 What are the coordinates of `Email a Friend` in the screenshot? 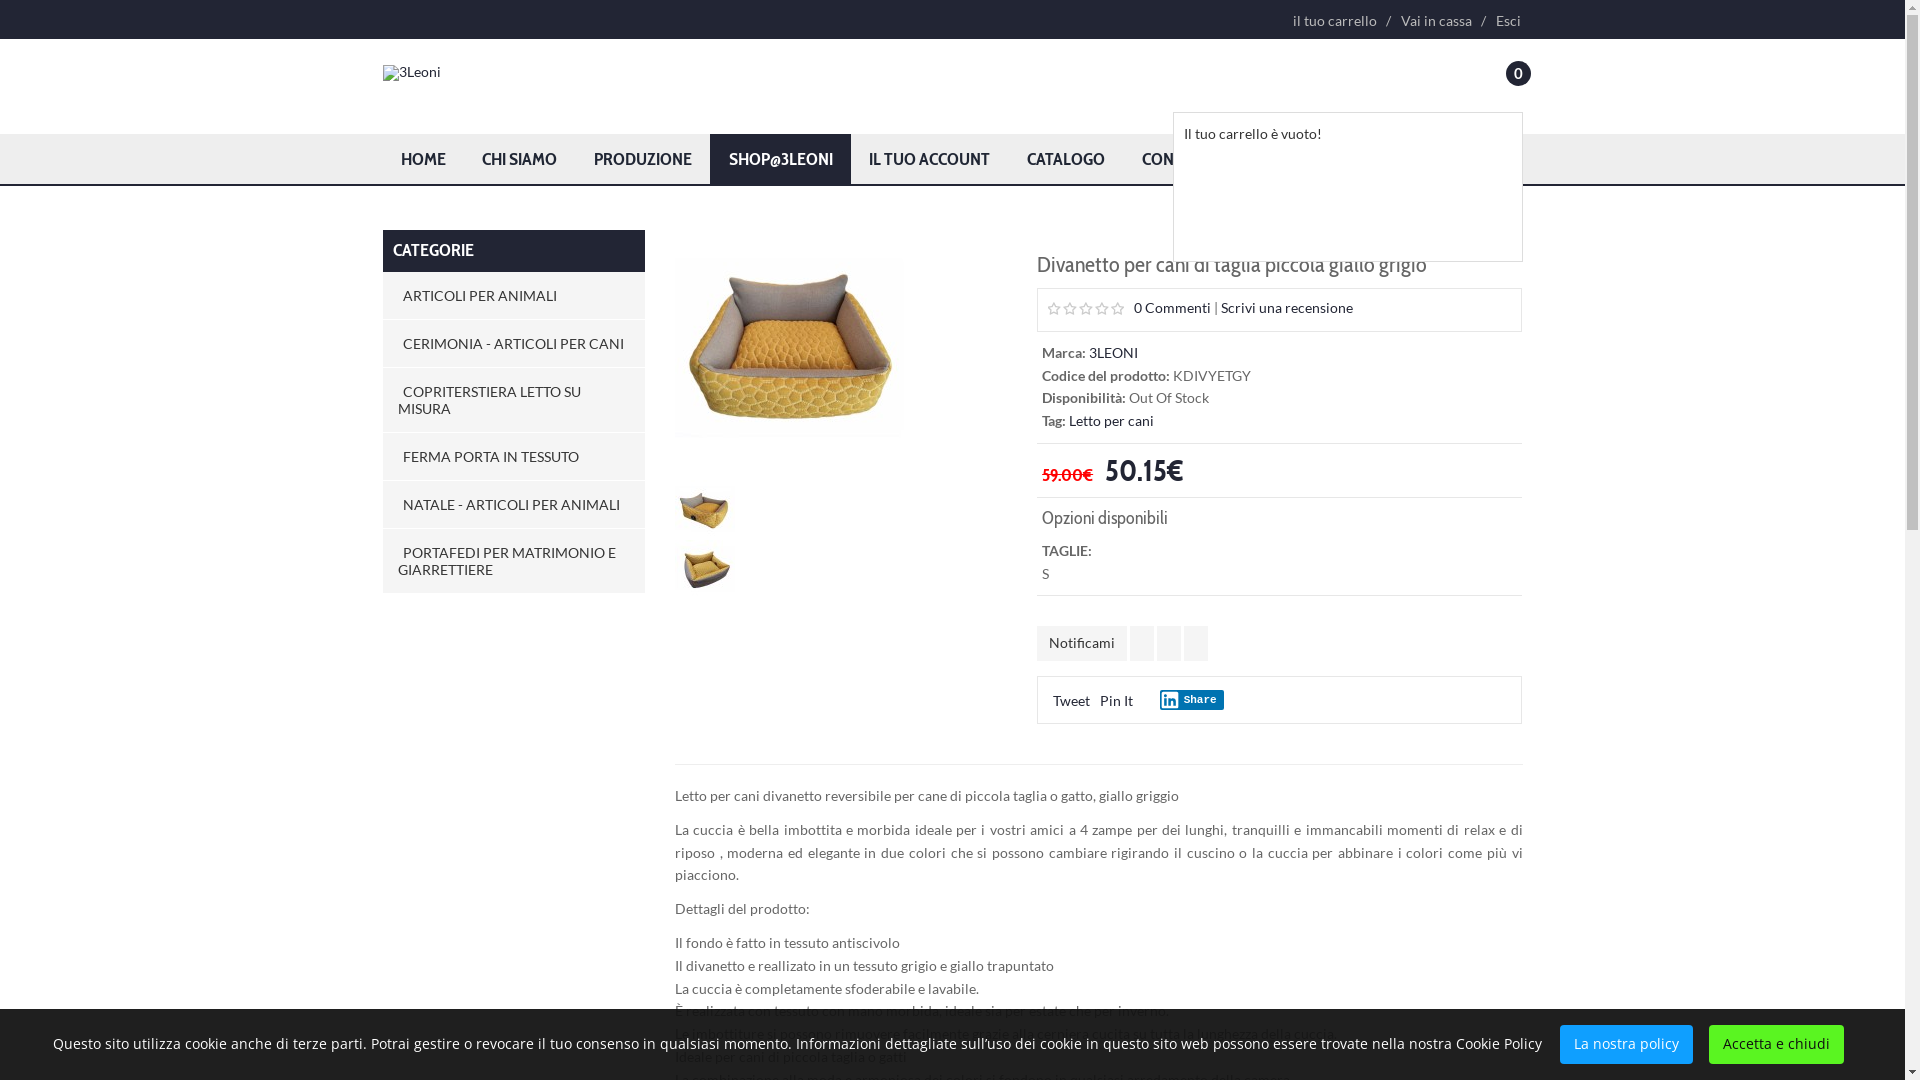 It's located at (1196, 644).